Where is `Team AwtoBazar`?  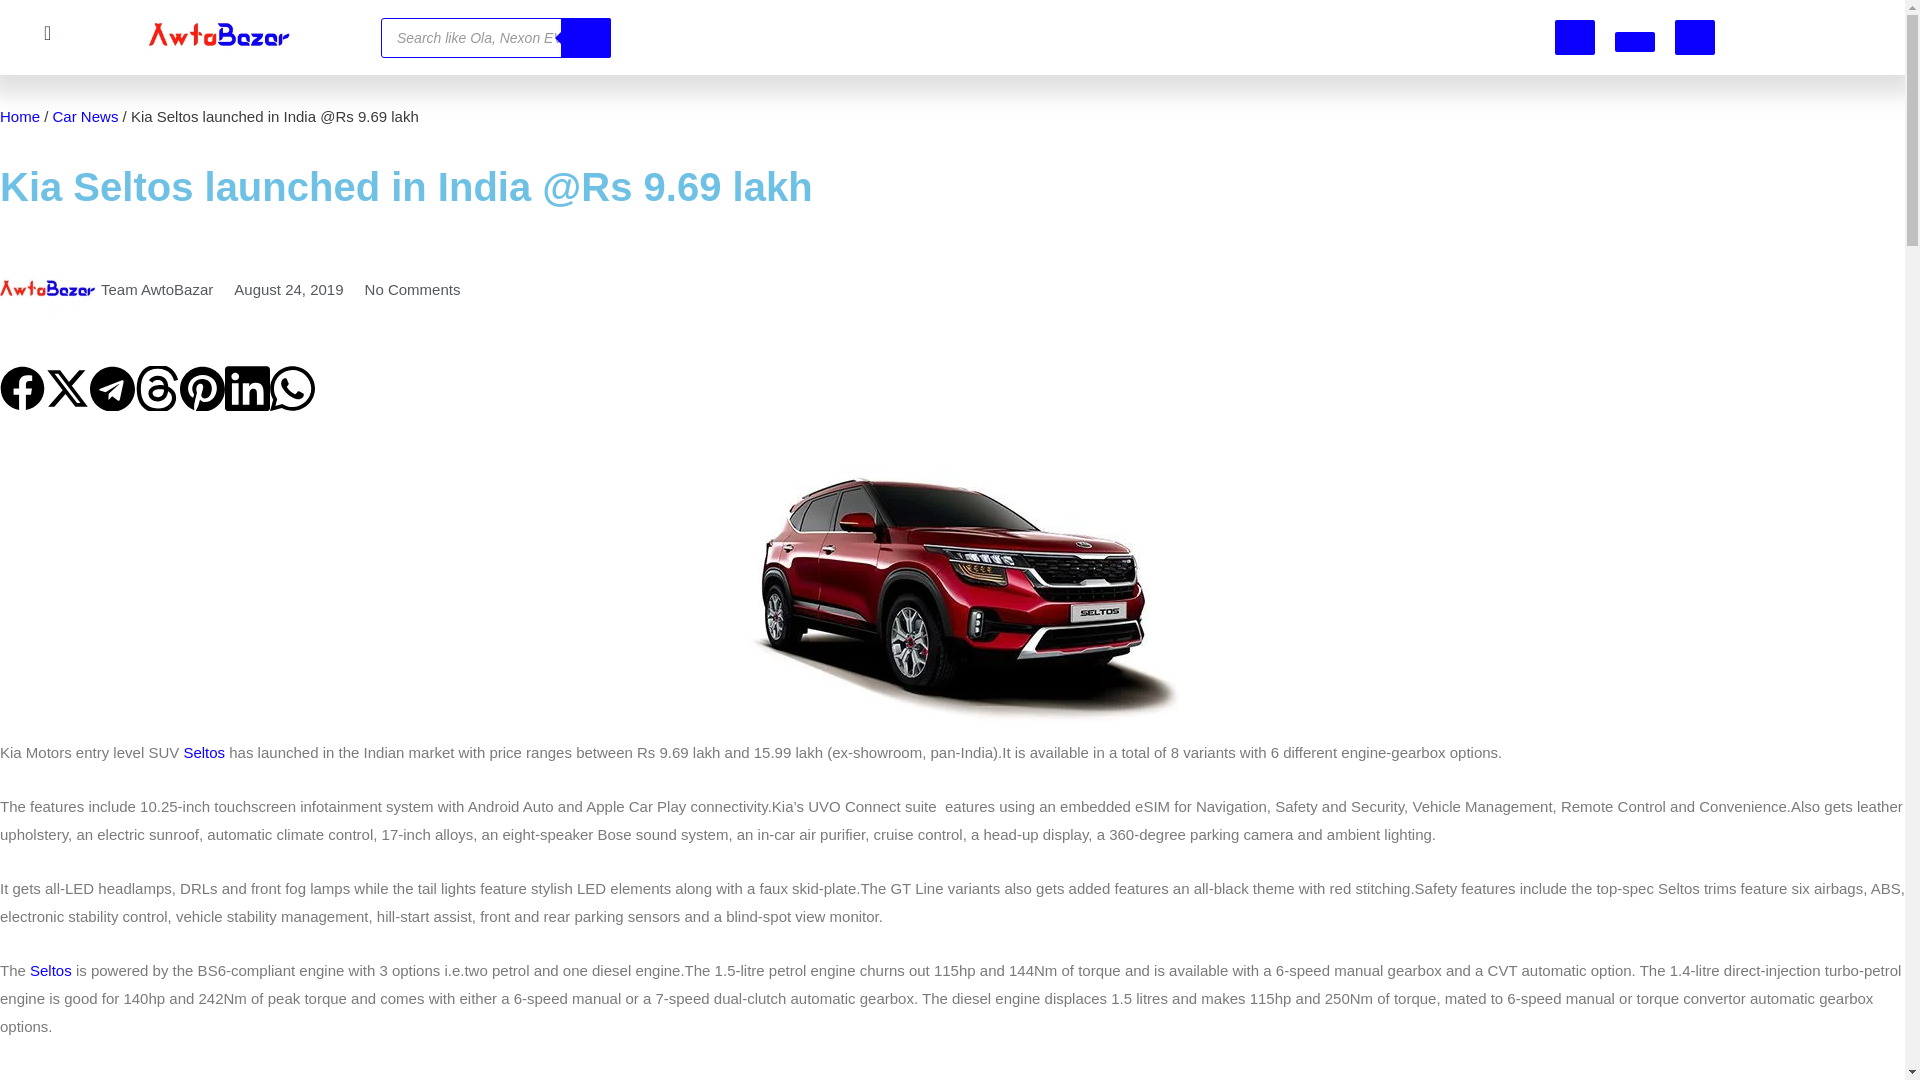 Team AwtoBazar is located at coordinates (106, 290).